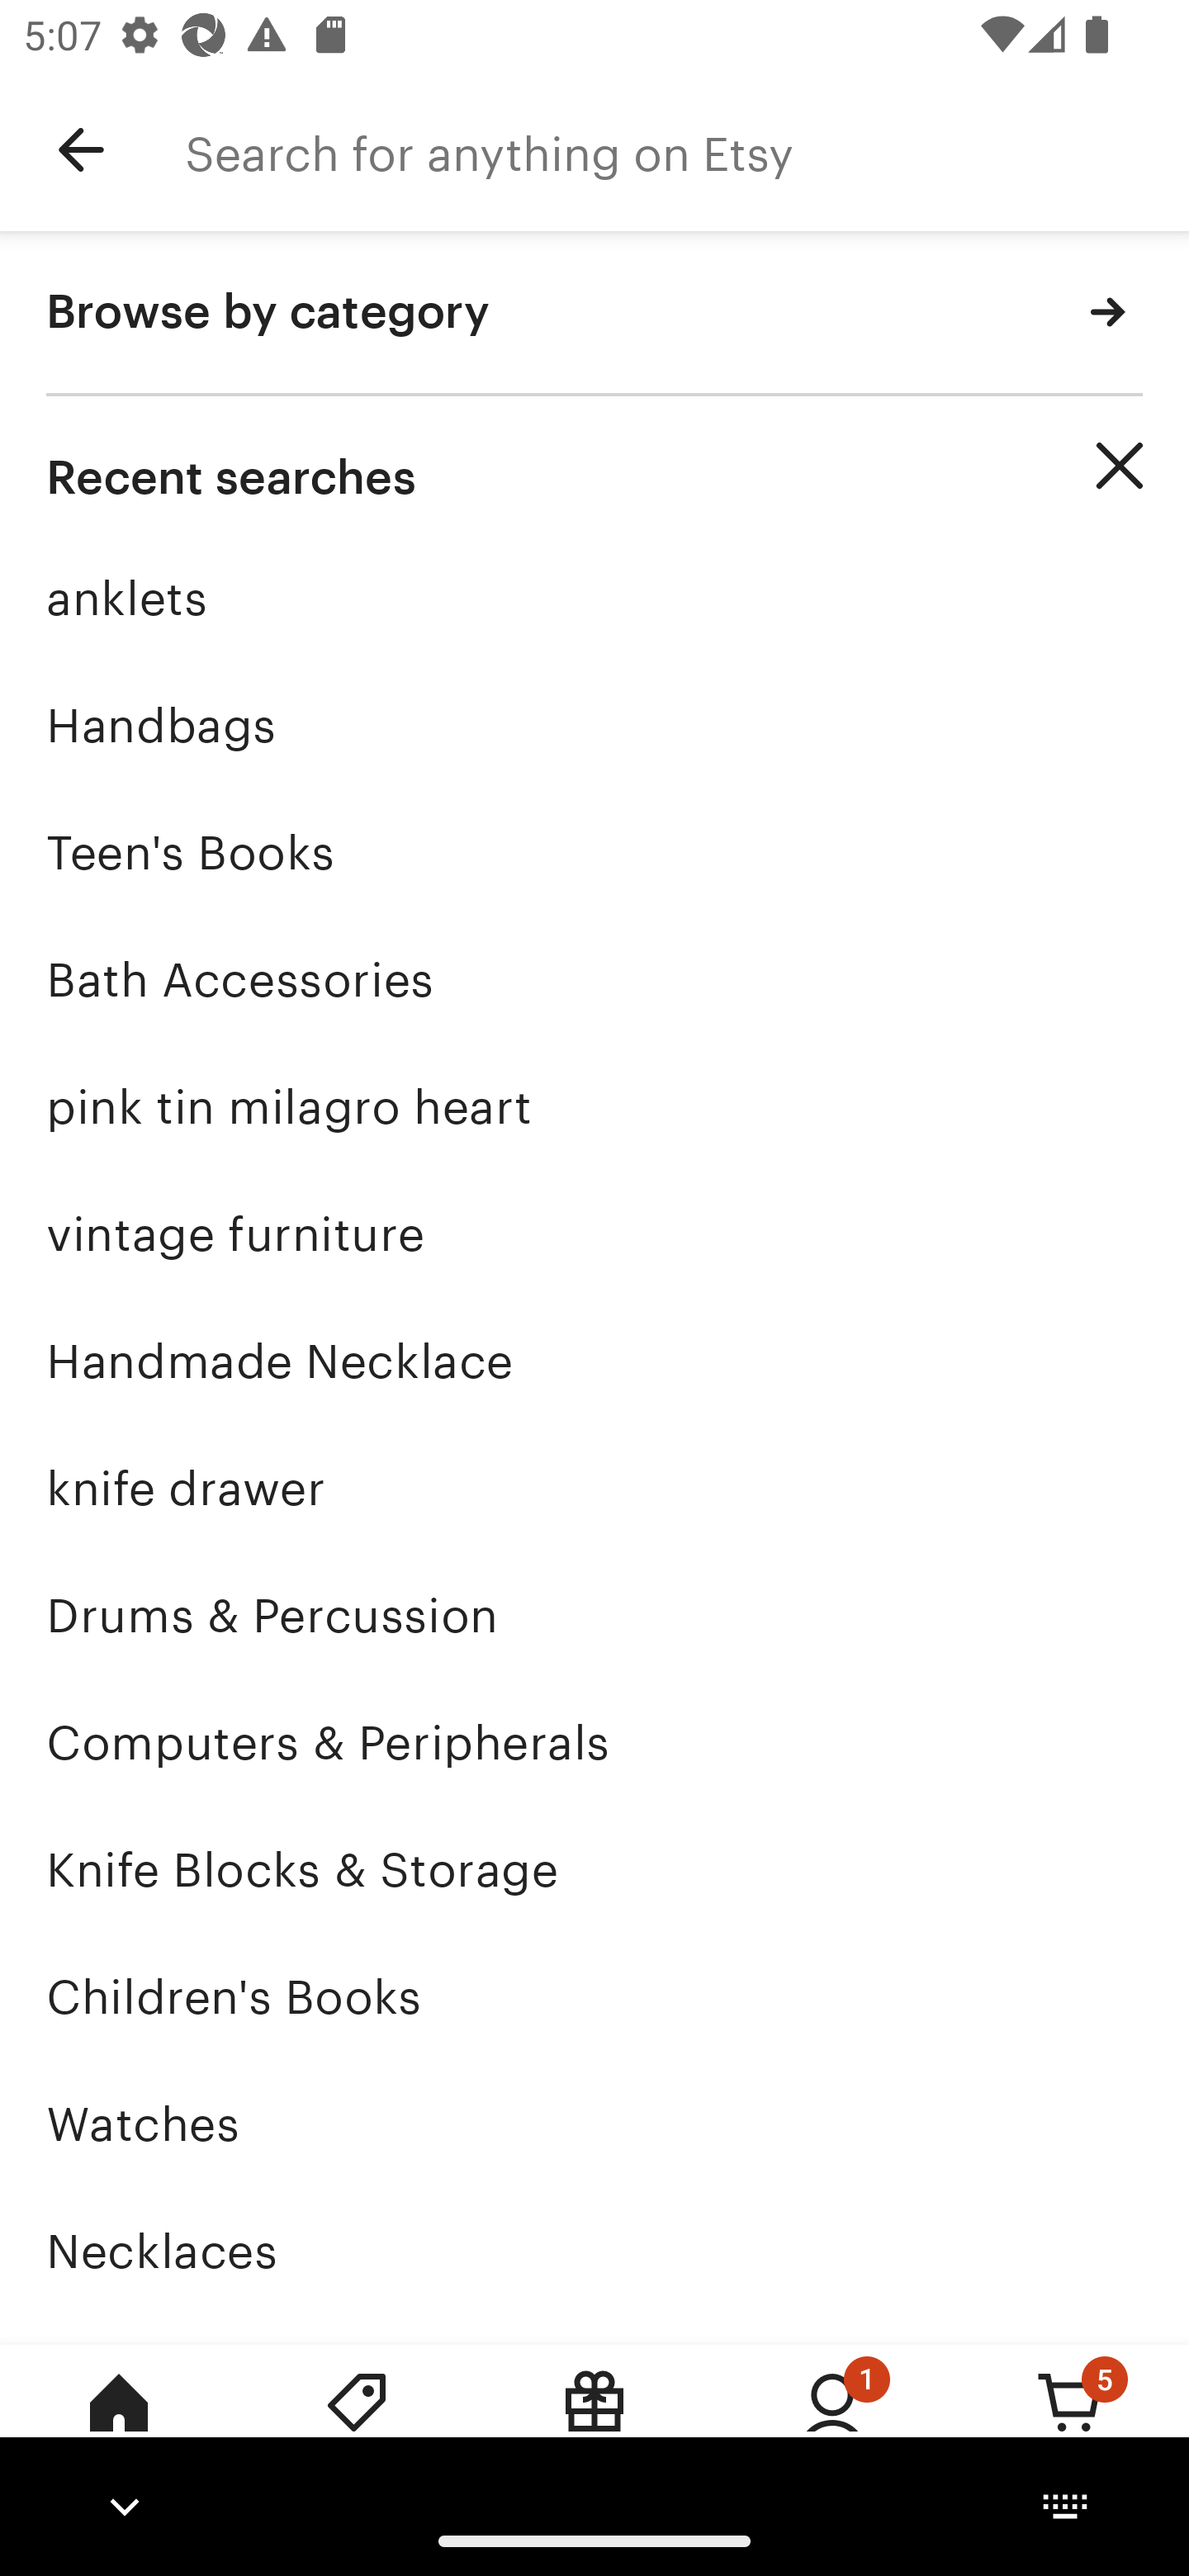 The width and height of the screenshot is (1189, 2576). What do you see at coordinates (81, 150) in the screenshot?
I see `Navigate up` at bounding box center [81, 150].